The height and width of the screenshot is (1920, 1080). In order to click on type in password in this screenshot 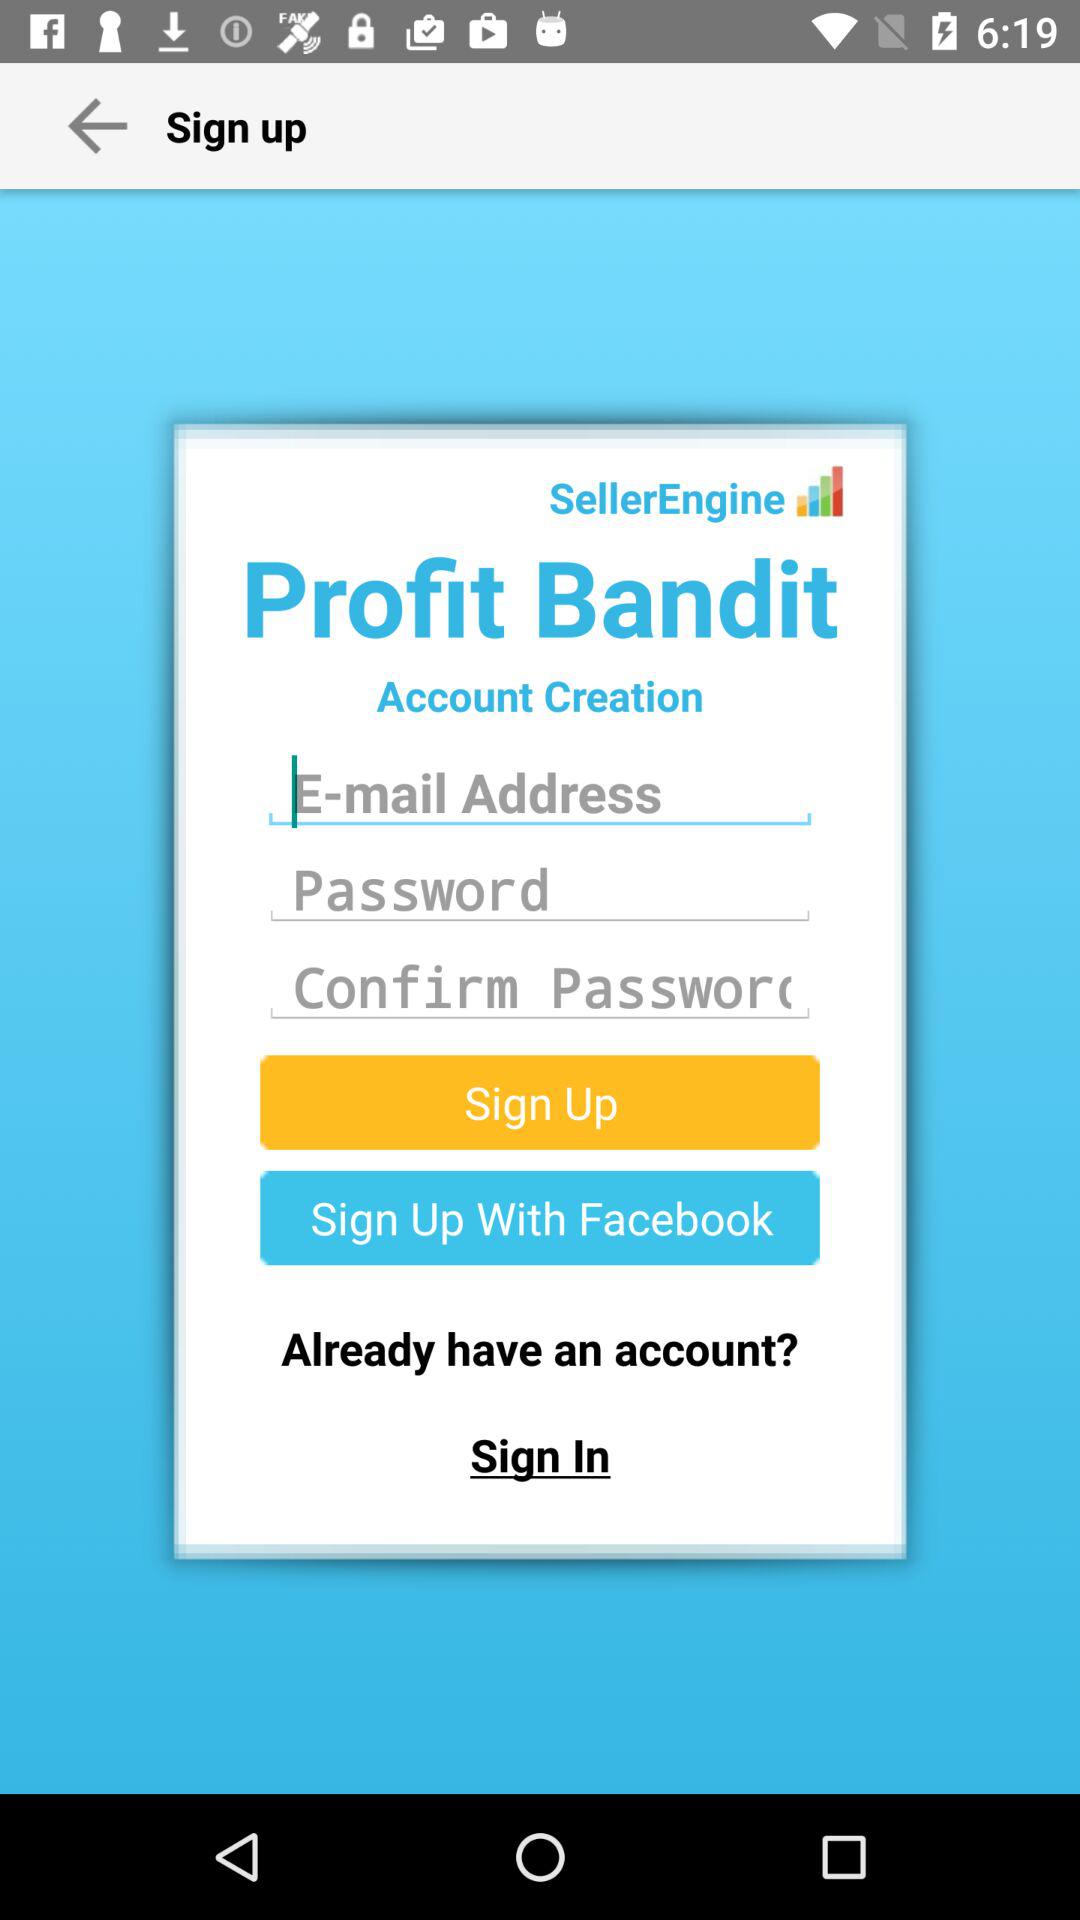, I will do `click(540, 889)`.